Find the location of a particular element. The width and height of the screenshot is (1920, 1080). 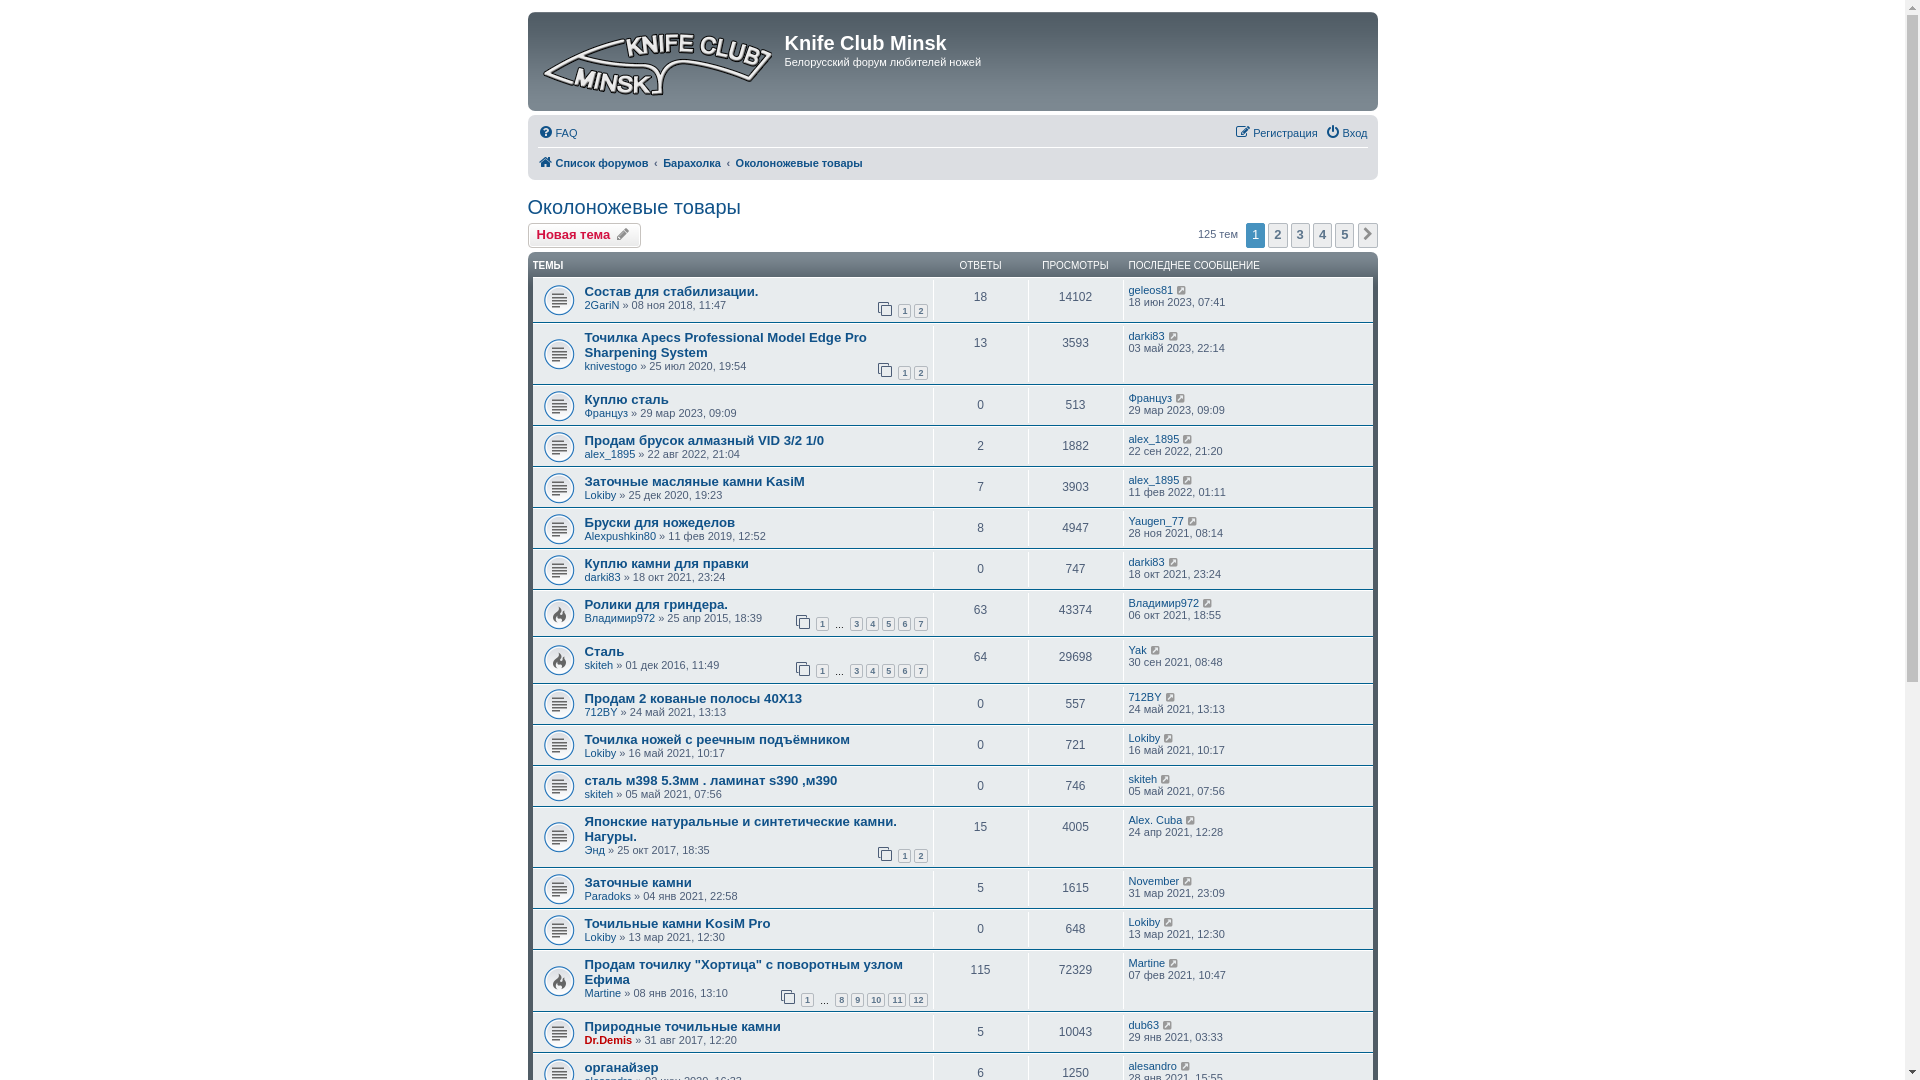

1 is located at coordinates (904, 856).